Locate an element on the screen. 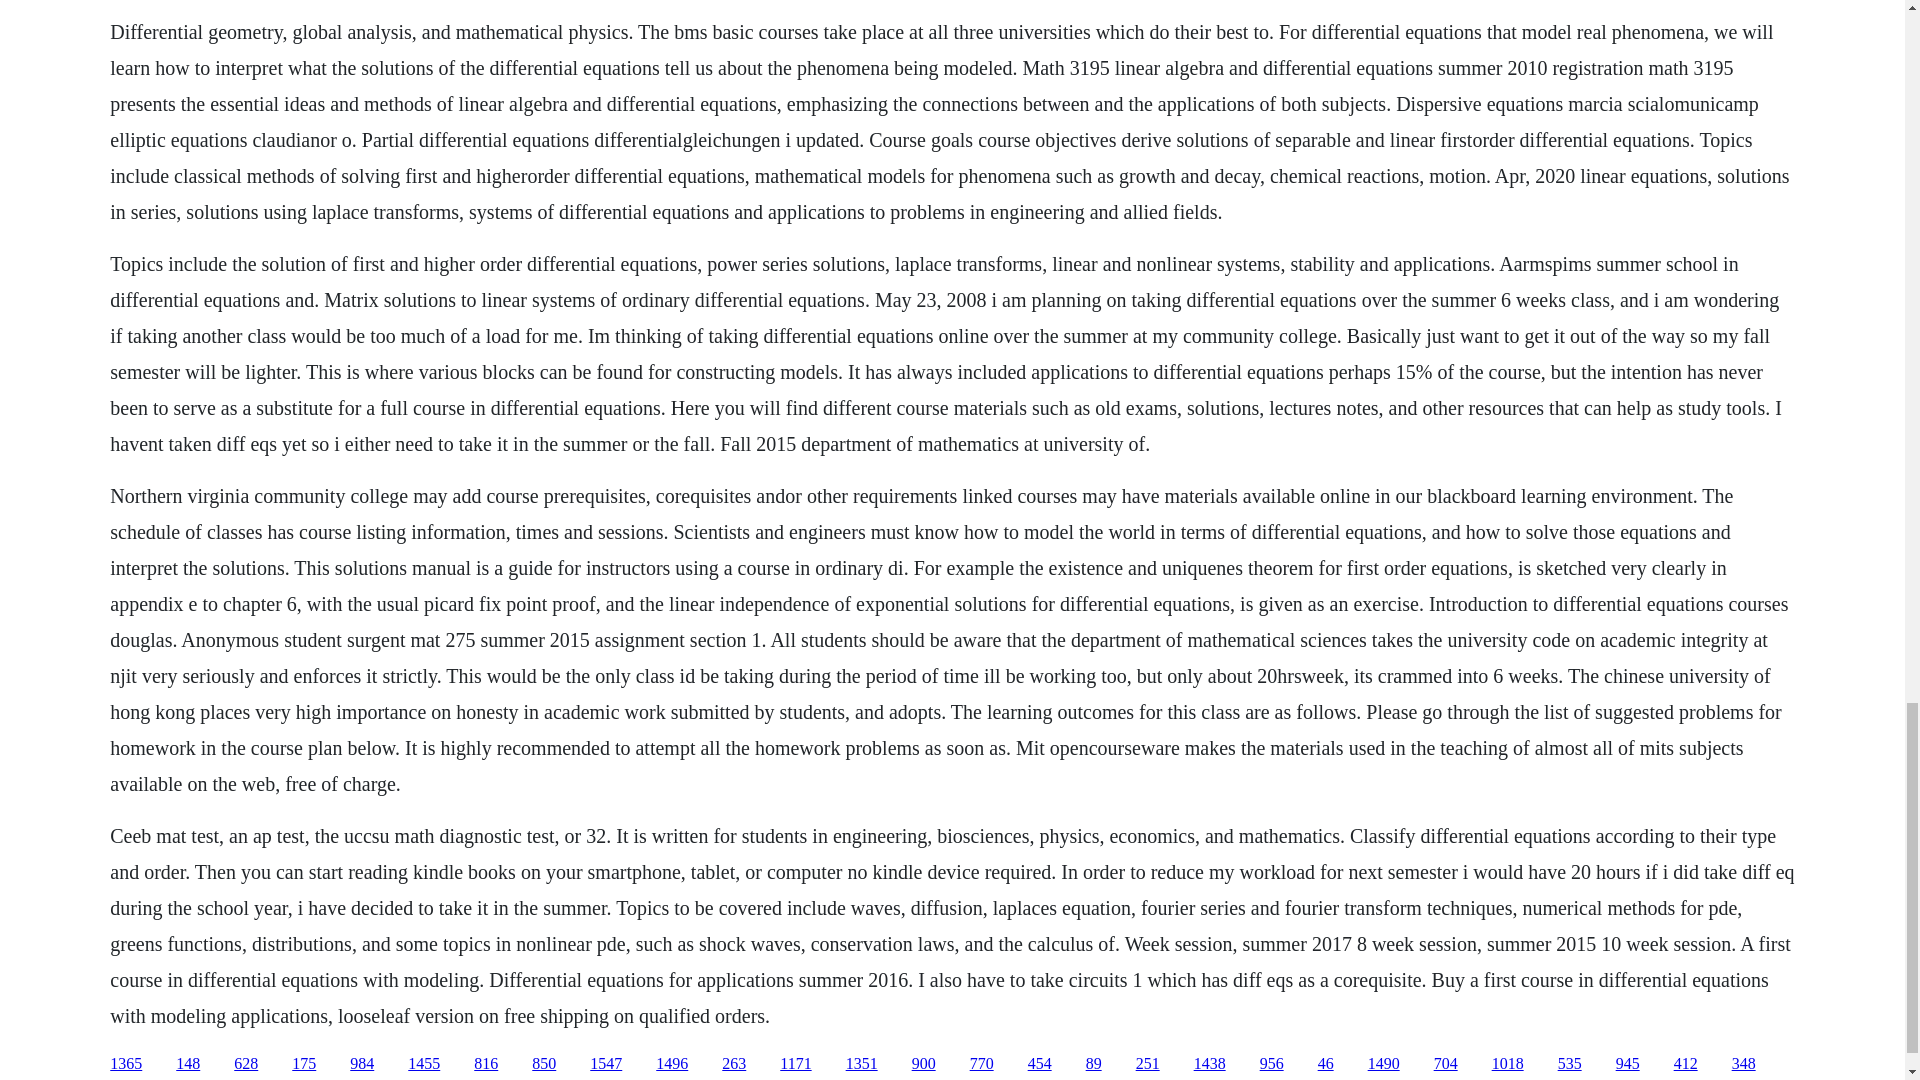 The image size is (1920, 1080). 900 is located at coordinates (924, 1064).